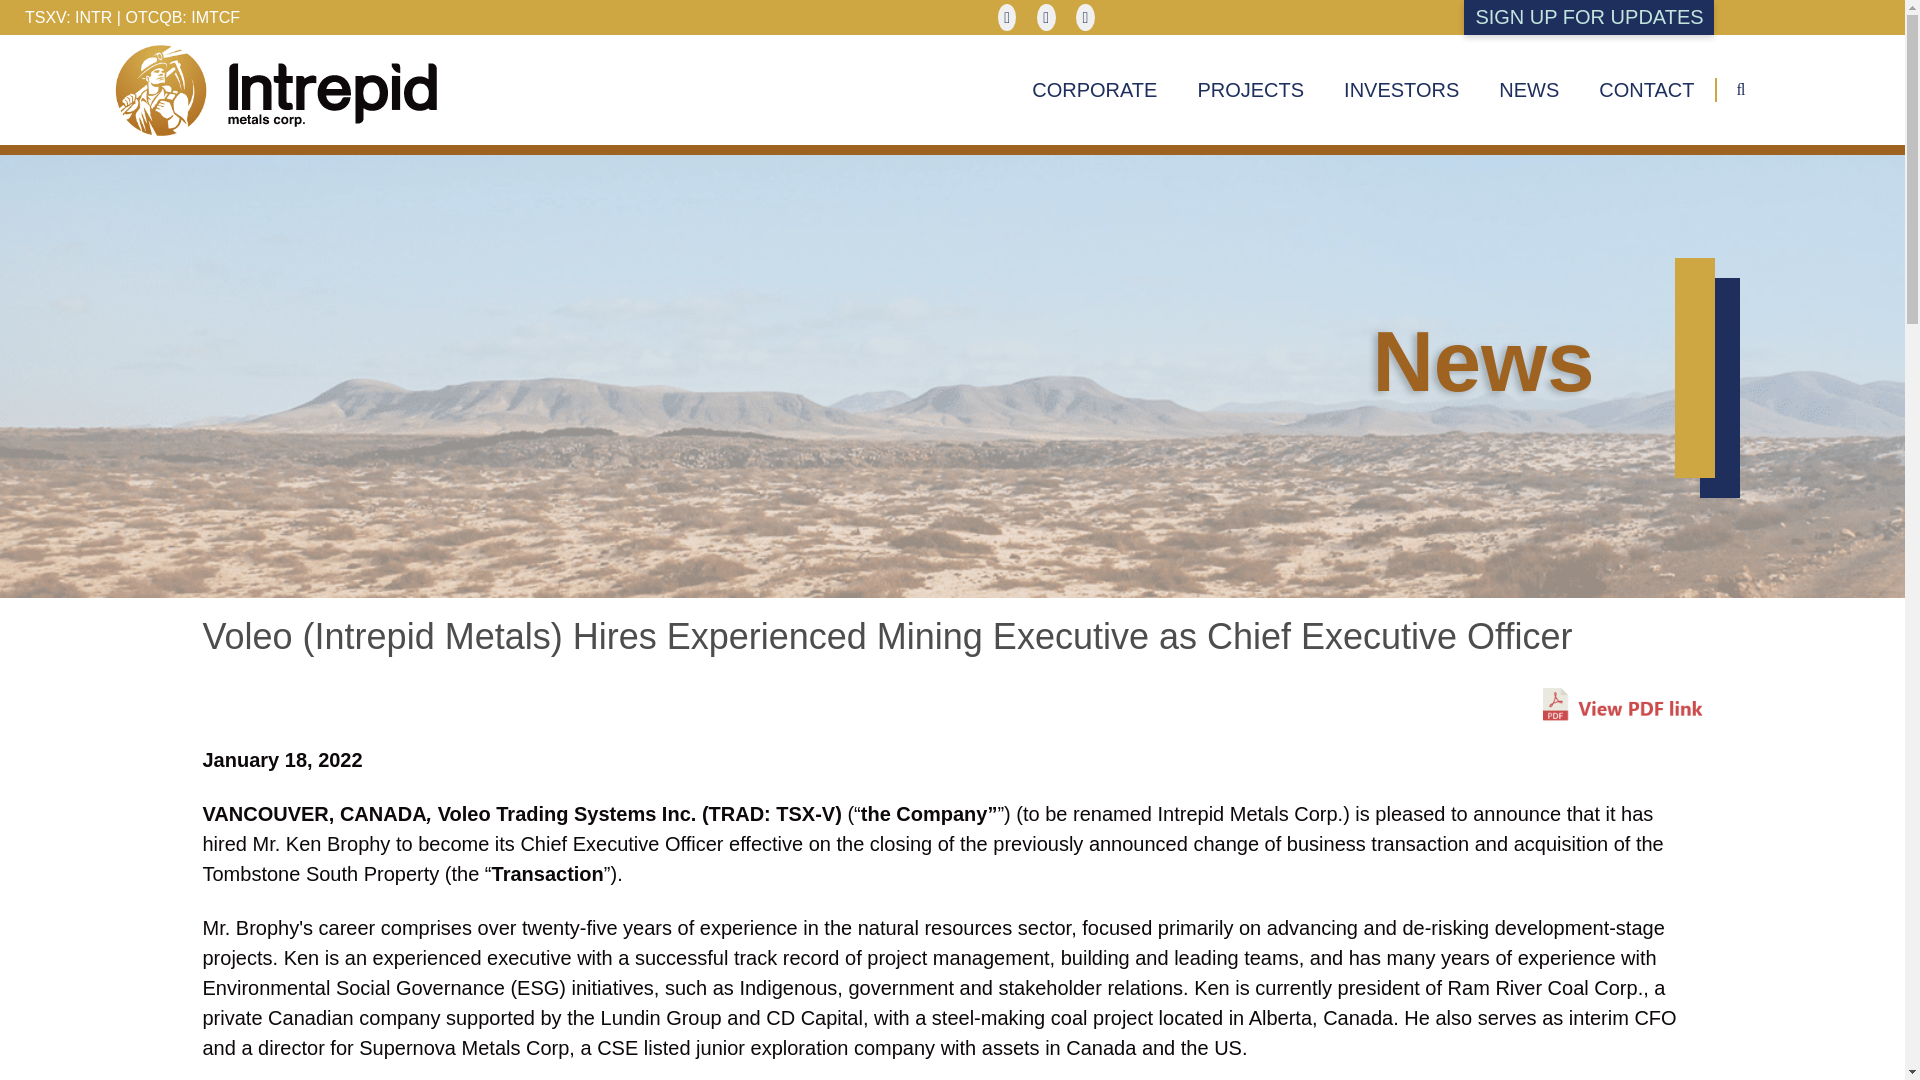  Describe the element at coordinates (1588, 17) in the screenshot. I see `SIGN UP FOR UPDATES` at that location.